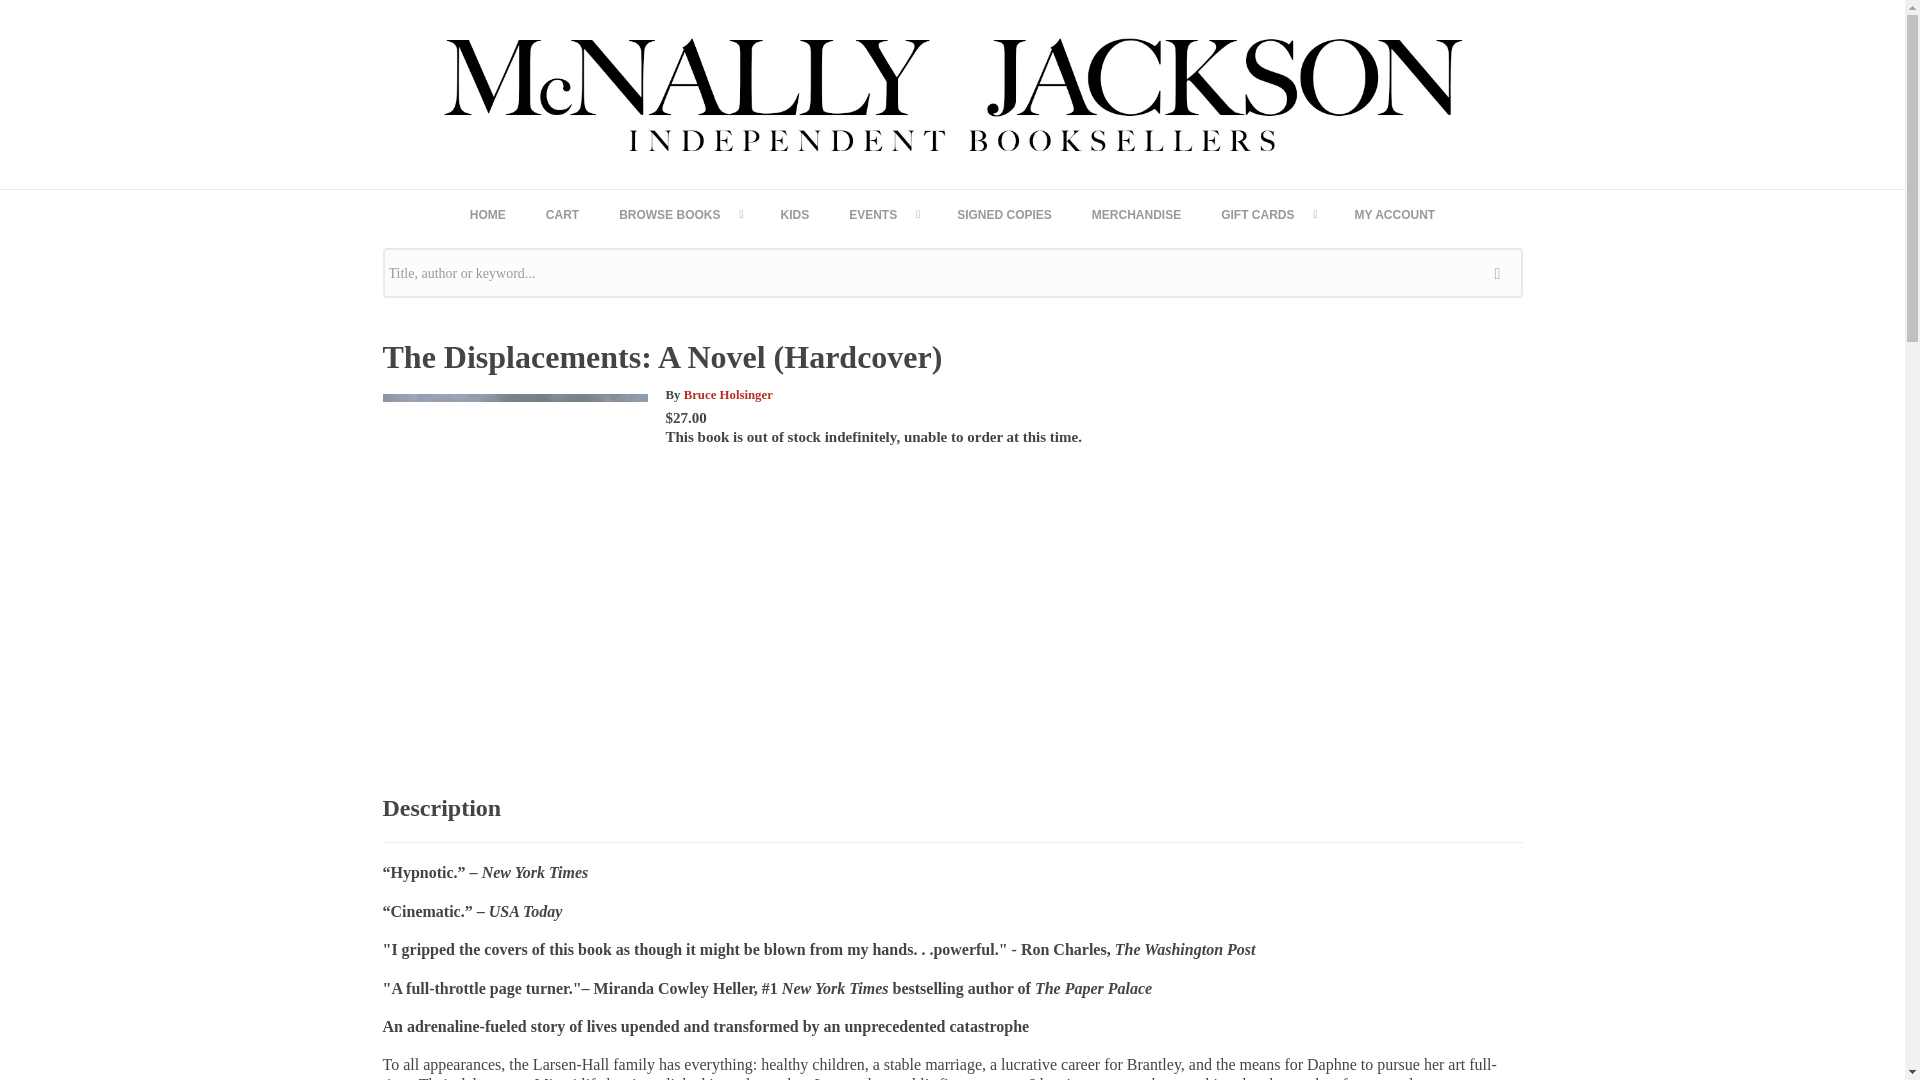 This screenshot has width=1920, height=1080. I want to click on Title, author or keyword..., so click(952, 273).